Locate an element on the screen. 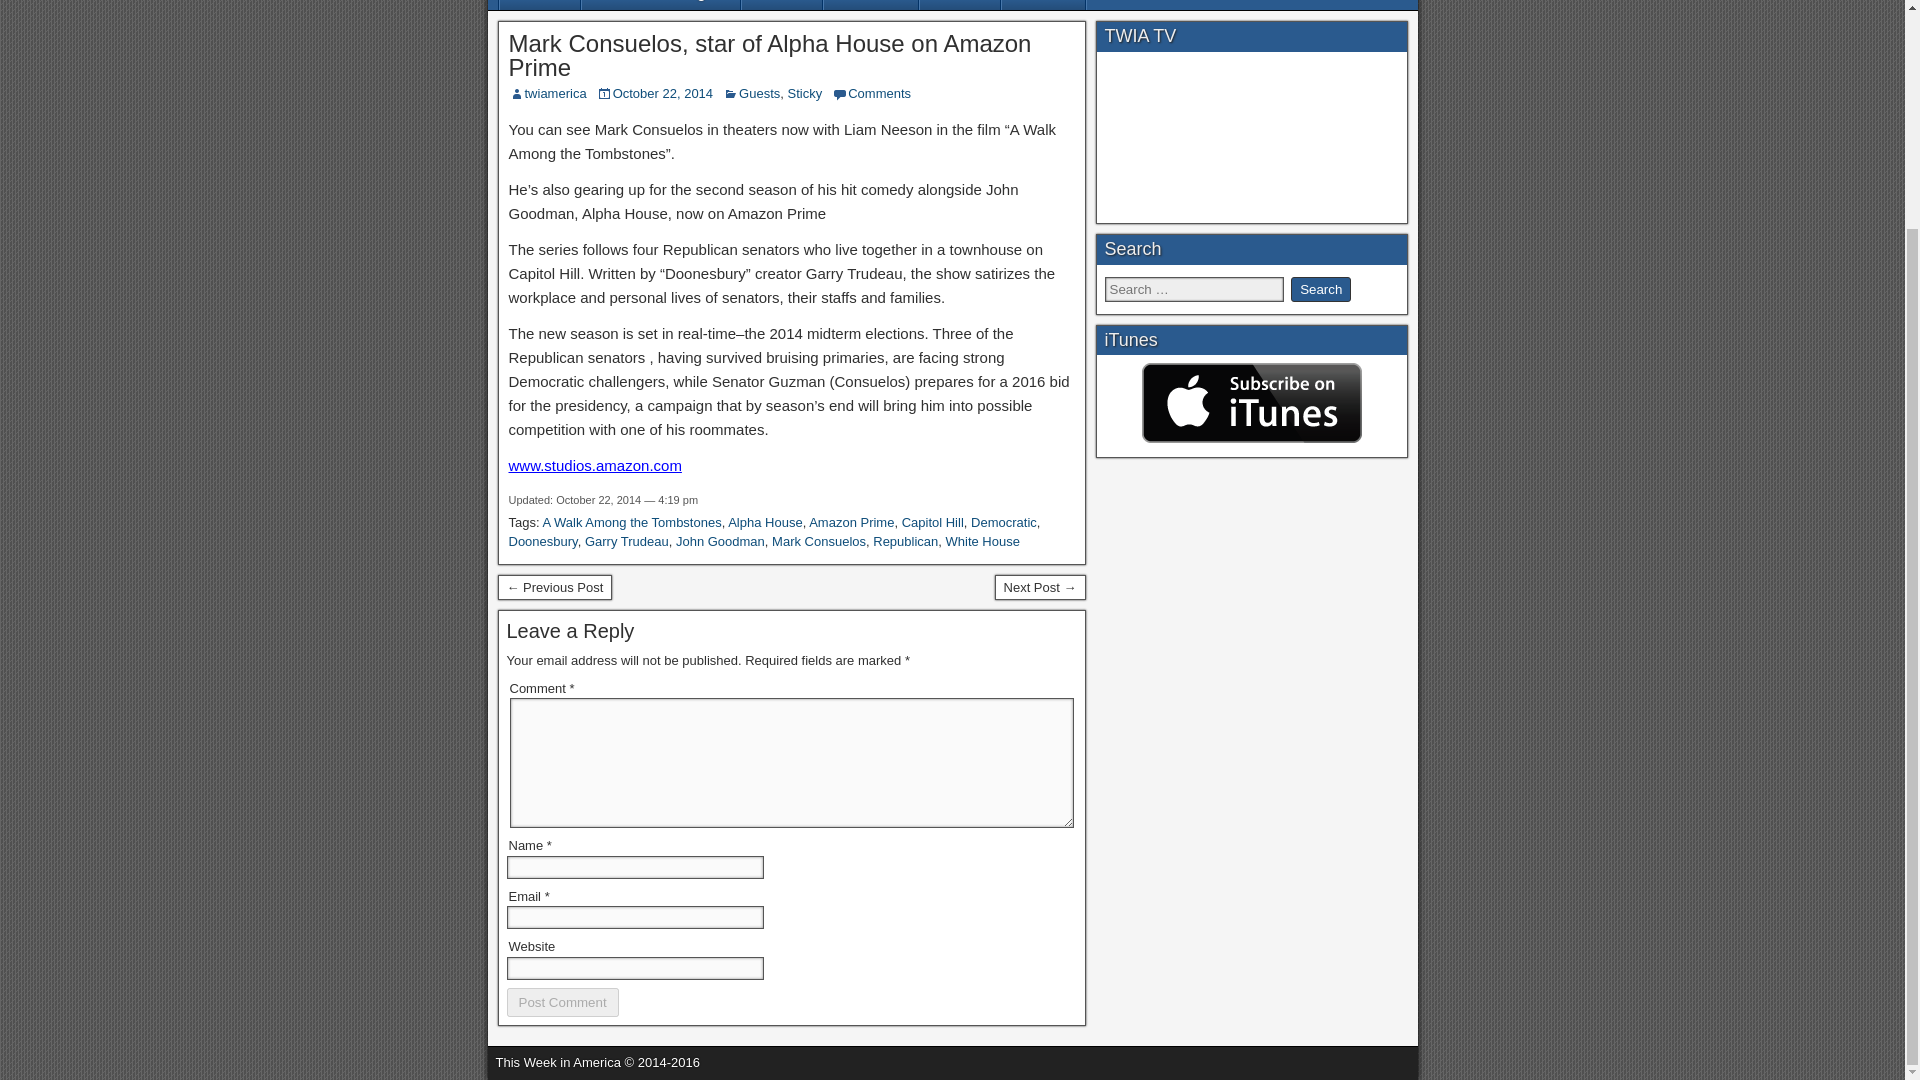  October 22, 2014 is located at coordinates (662, 94).